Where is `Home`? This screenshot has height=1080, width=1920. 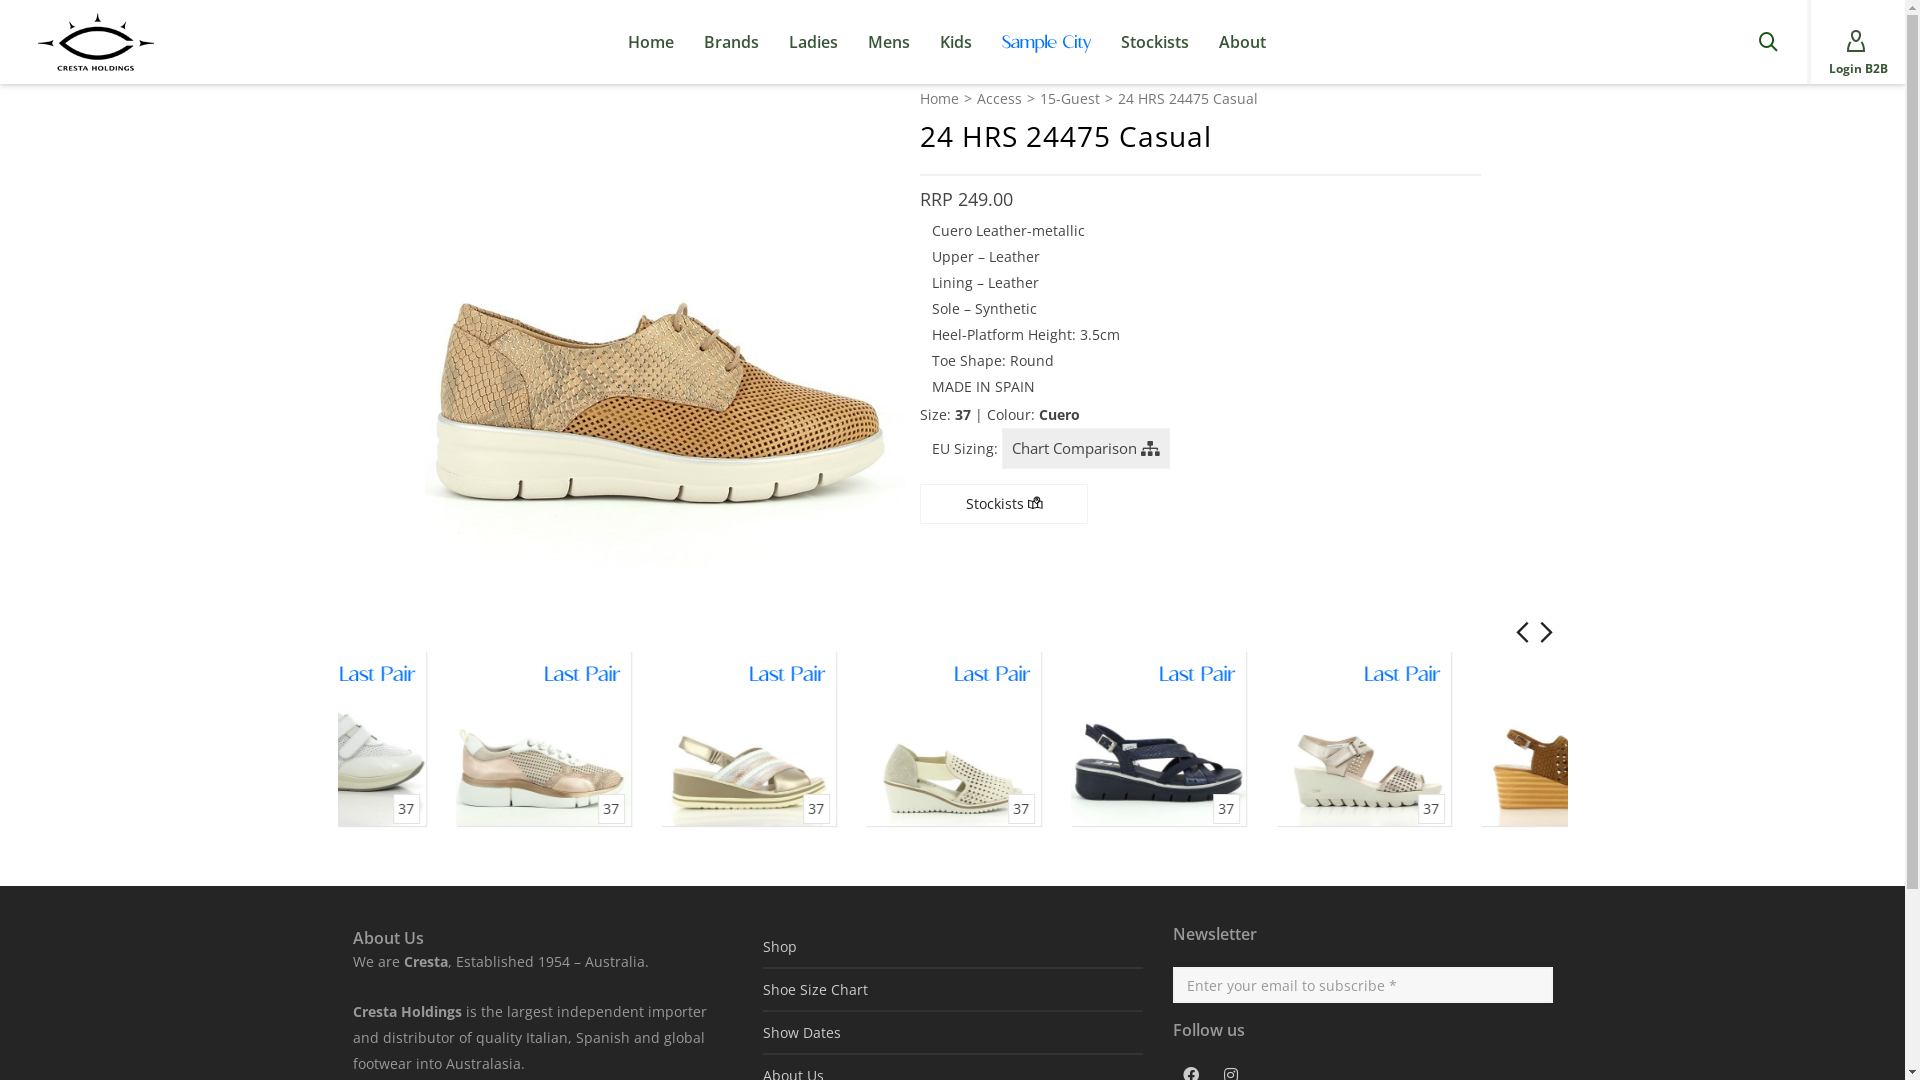
Home is located at coordinates (940, 99).